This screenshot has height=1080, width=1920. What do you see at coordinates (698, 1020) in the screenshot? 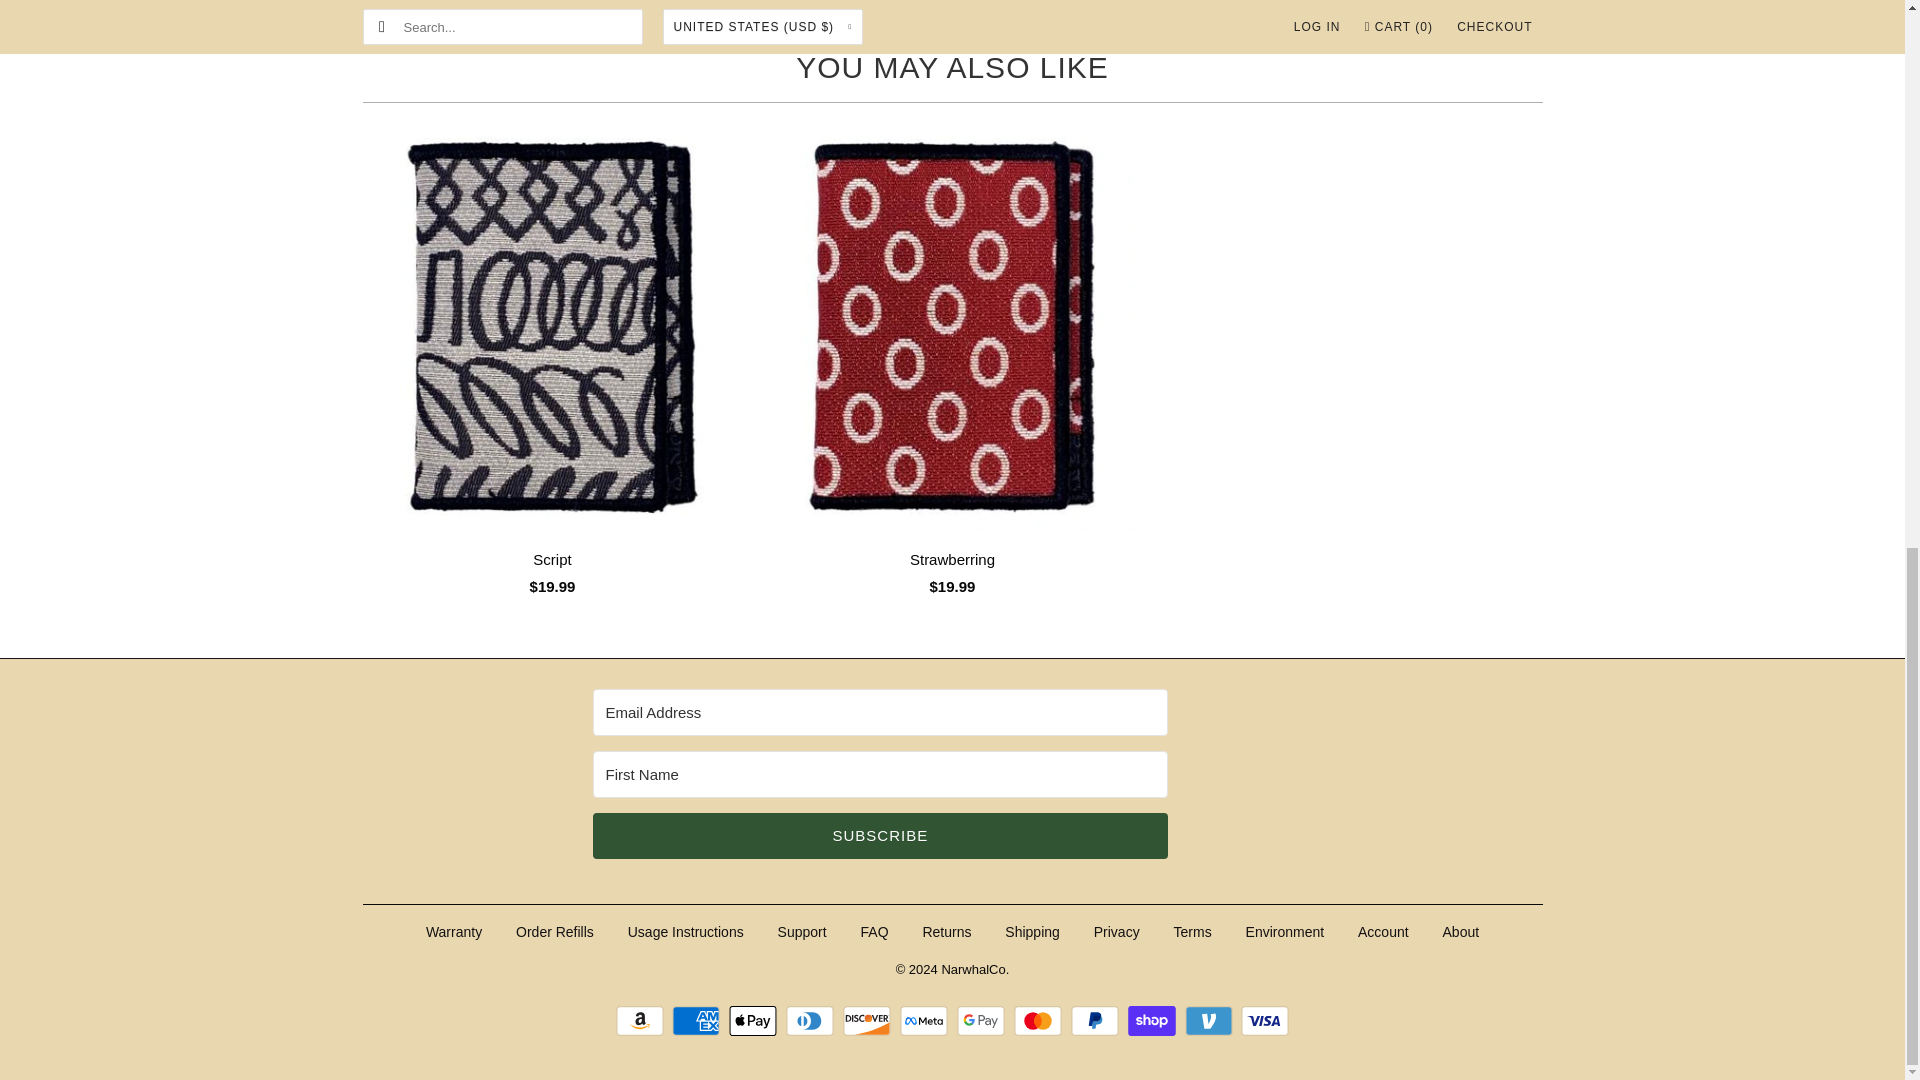
I see `American Express` at bounding box center [698, 1020].